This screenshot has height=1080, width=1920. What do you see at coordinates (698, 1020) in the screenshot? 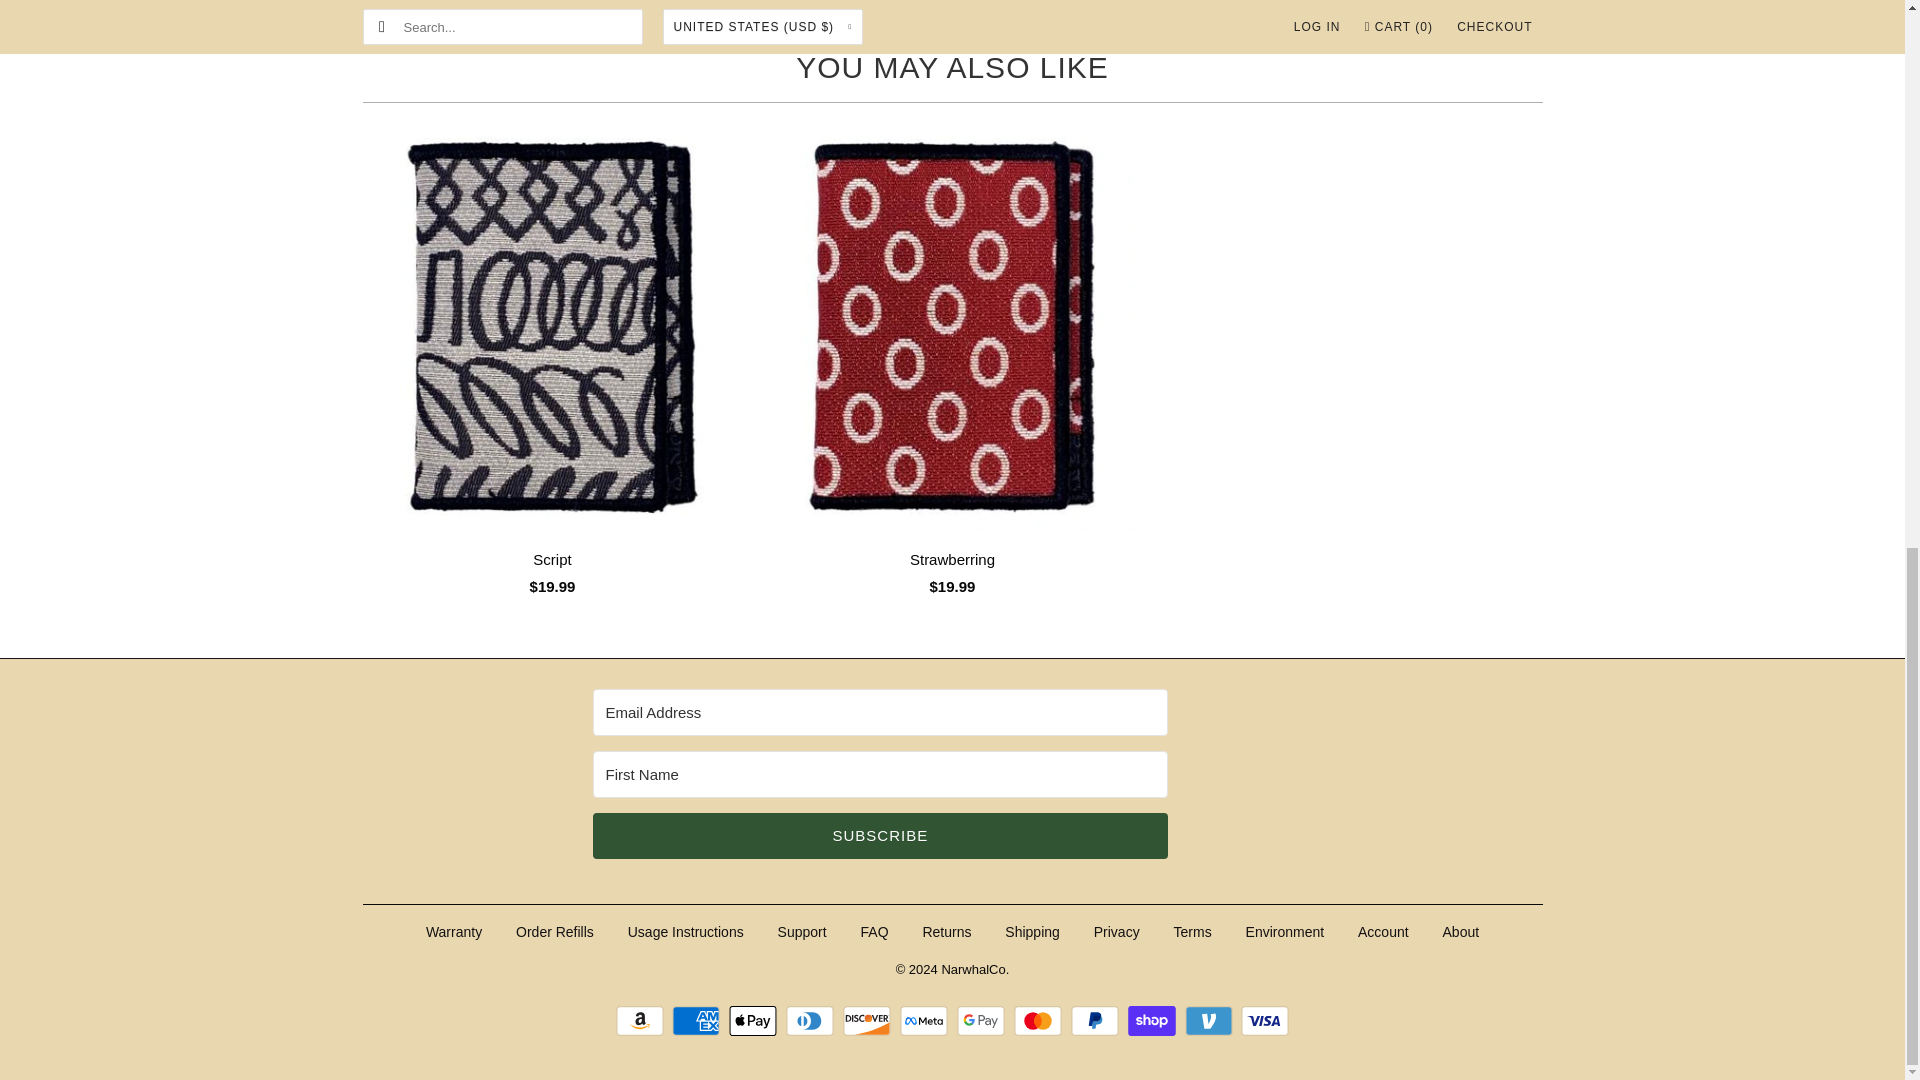
I see `American Express` at bounding box center [698, 1020].